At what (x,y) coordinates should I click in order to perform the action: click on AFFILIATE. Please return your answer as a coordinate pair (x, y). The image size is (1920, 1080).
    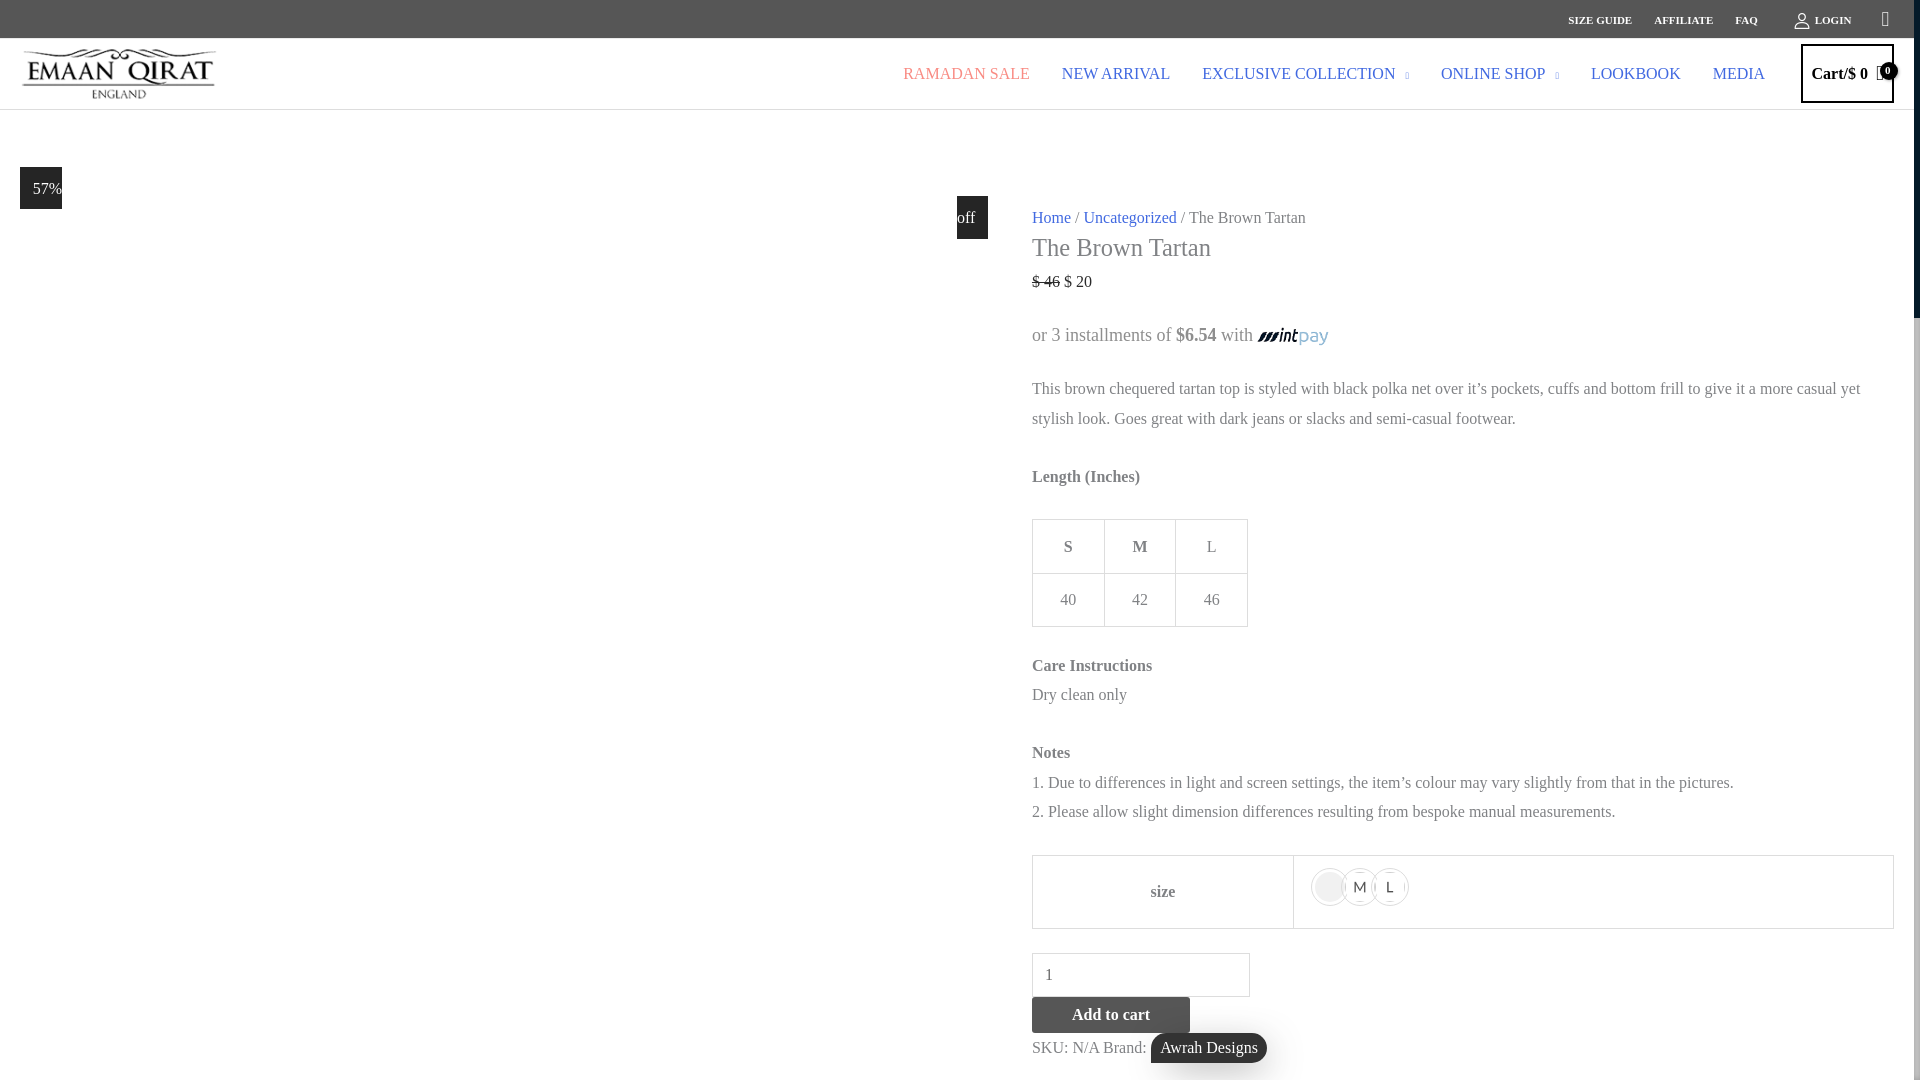
    Looking at the image, I should click on (1684, 19).